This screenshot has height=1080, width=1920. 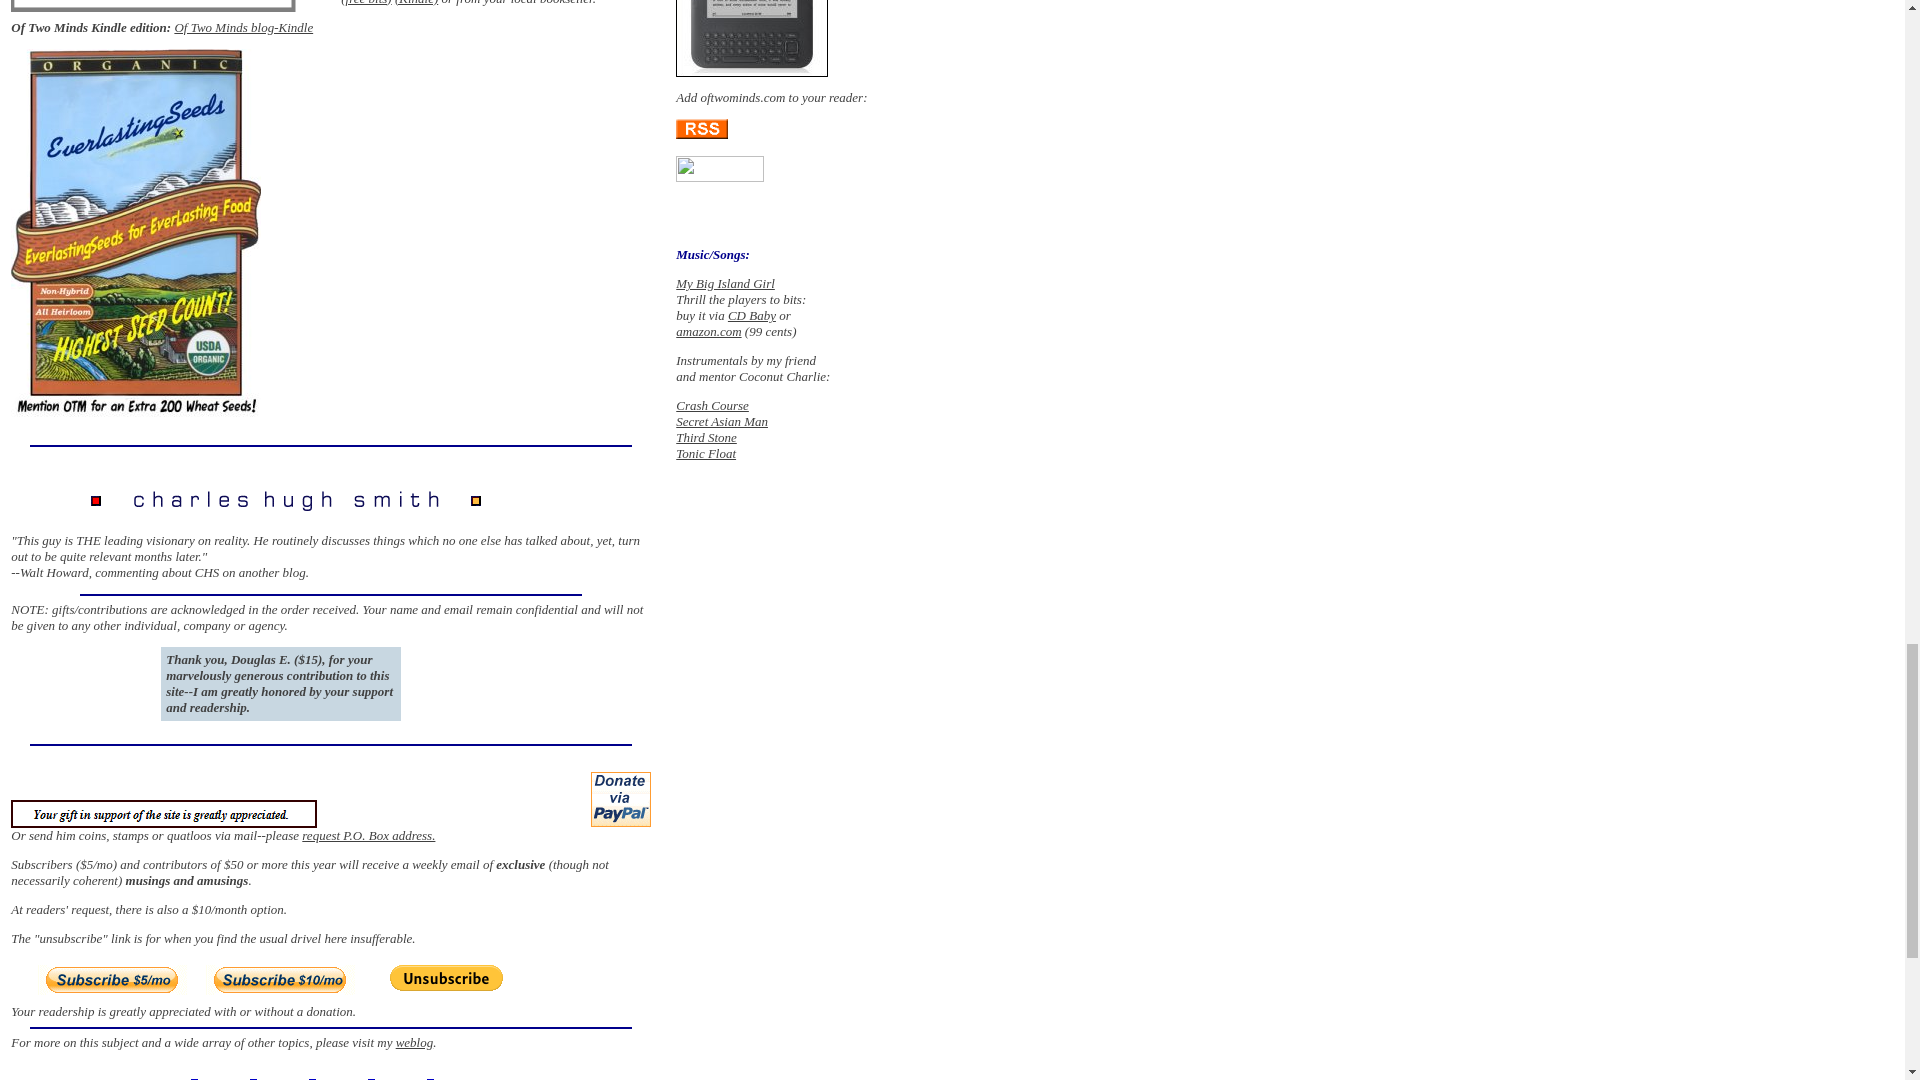 I want to click on Of Two Minds blog-Kindle, so click(x=243, y=27).